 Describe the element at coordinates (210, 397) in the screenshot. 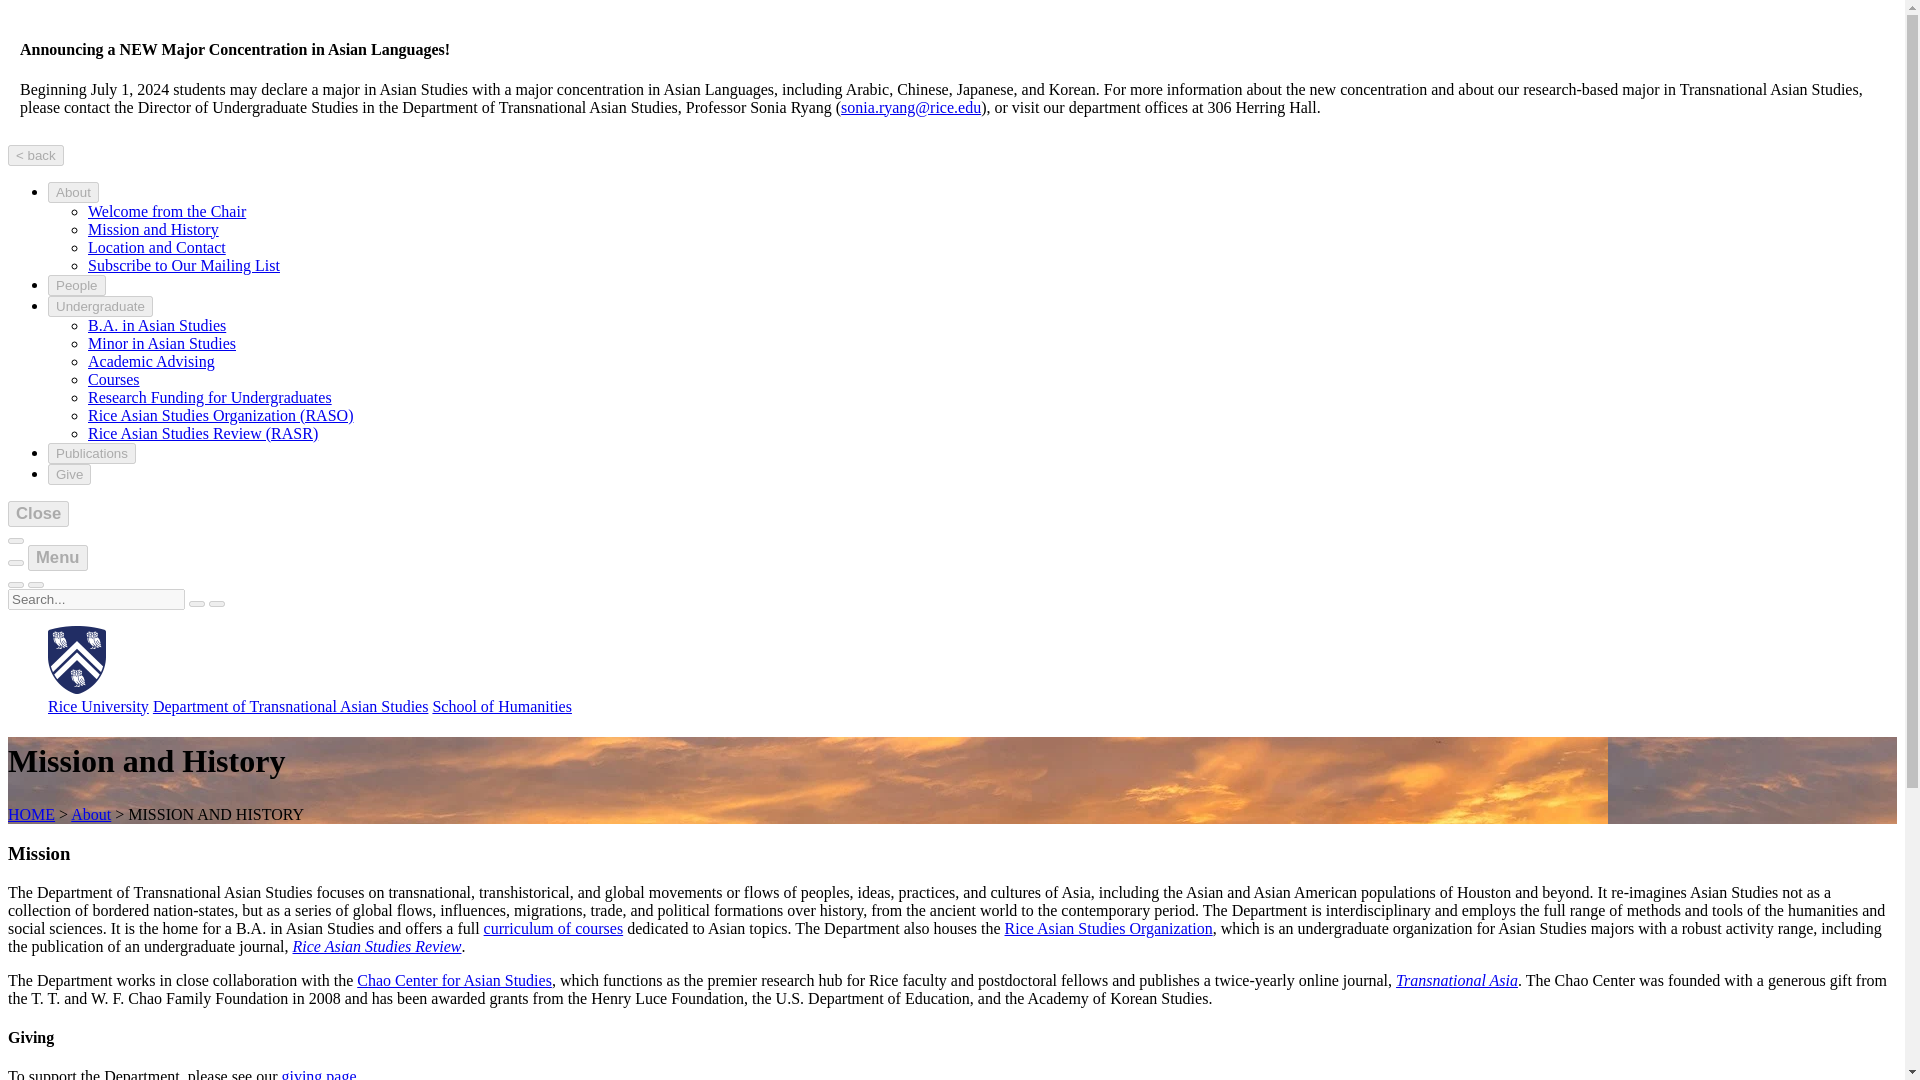

I see `Research Funding for Undergraduates` at that location.